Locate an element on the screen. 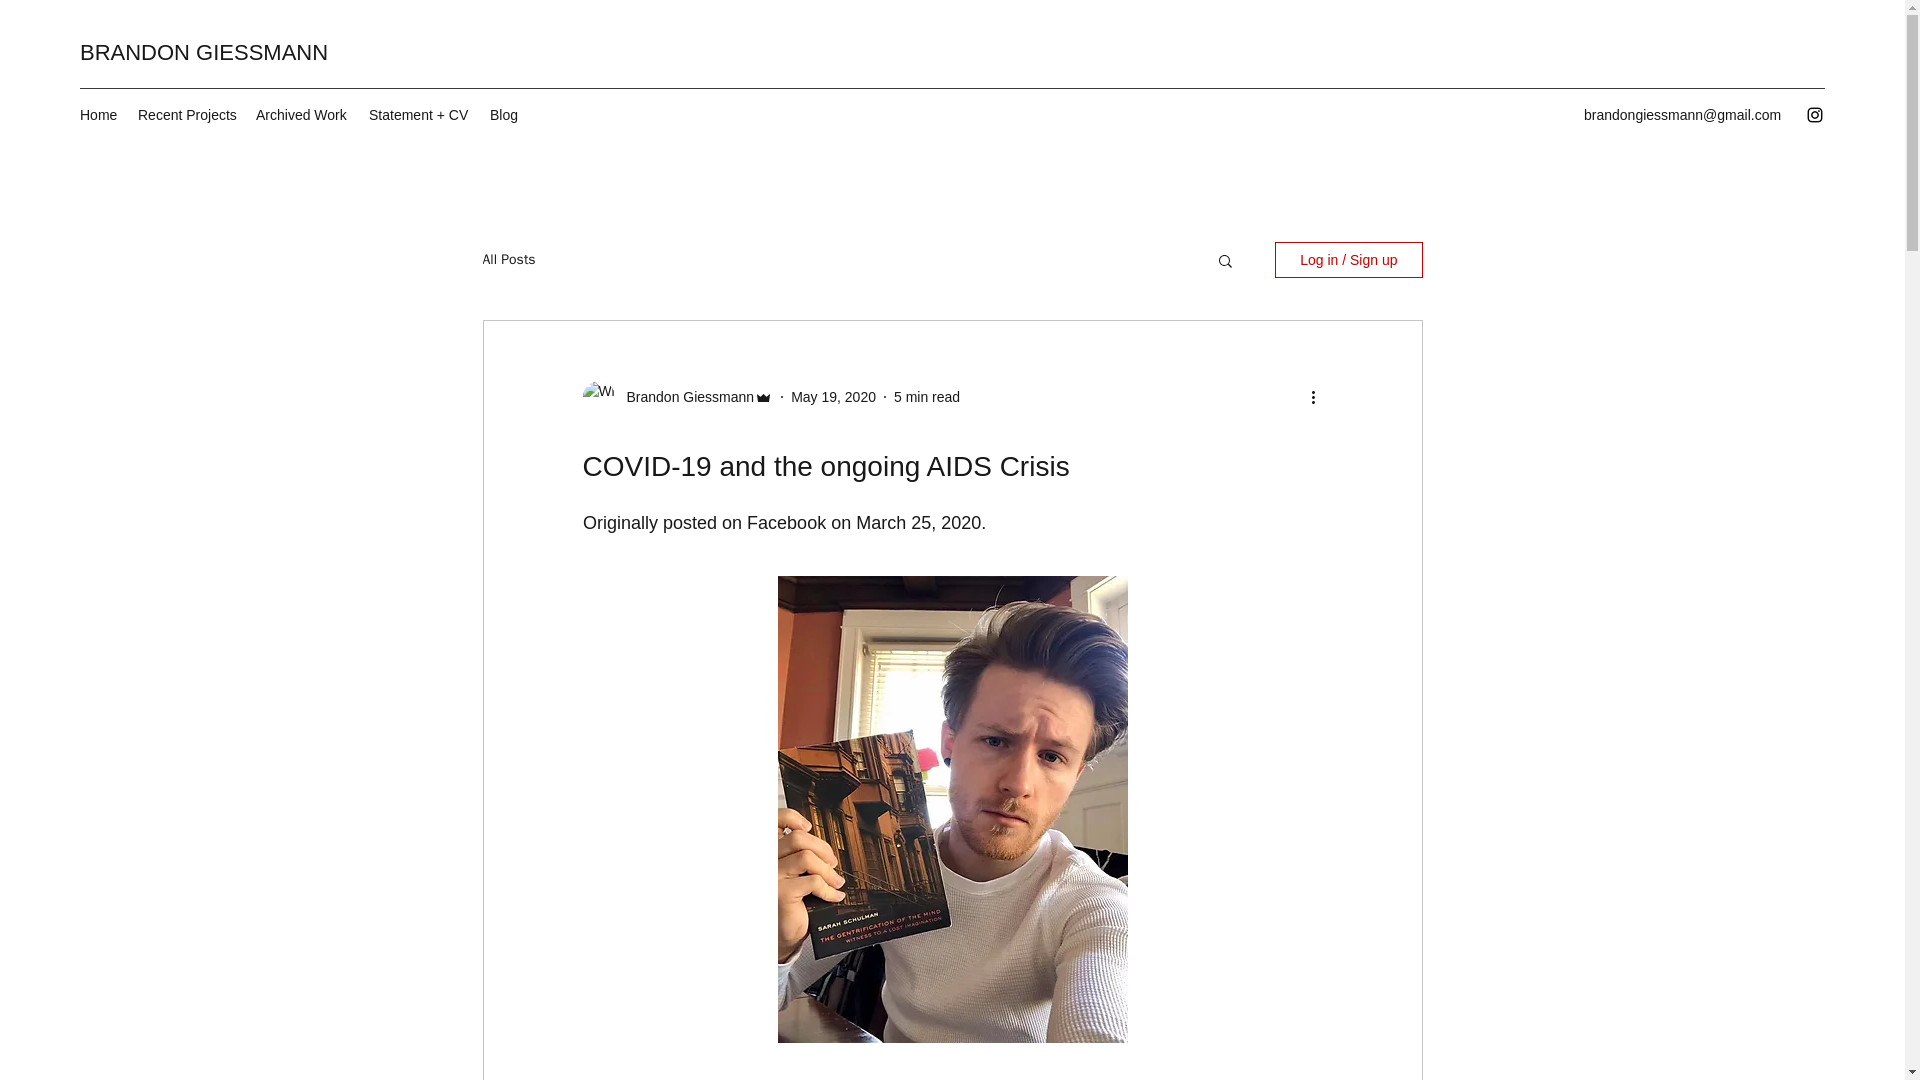 The image size is (1920, 1080). BRANDON GIESSMANN is located at coordinates (204, 52).